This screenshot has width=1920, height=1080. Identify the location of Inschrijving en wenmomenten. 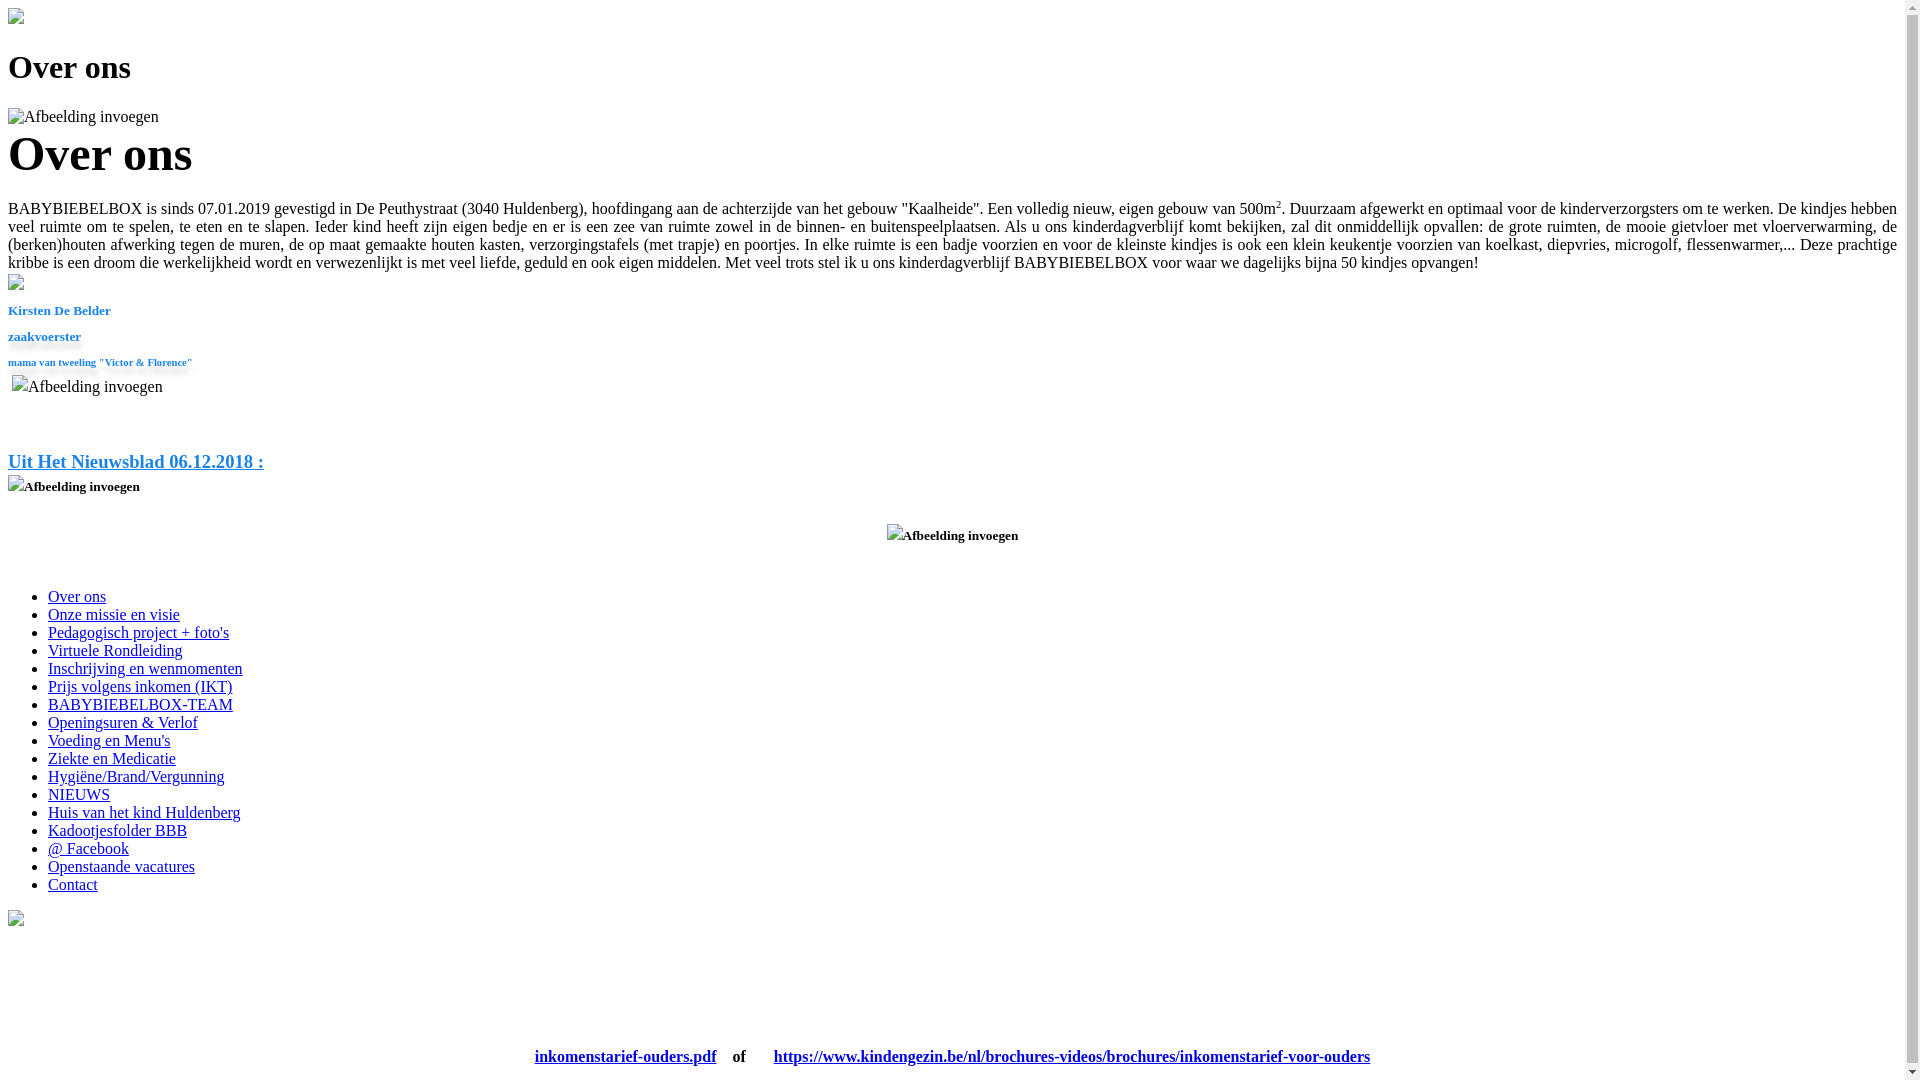
(146, 668).